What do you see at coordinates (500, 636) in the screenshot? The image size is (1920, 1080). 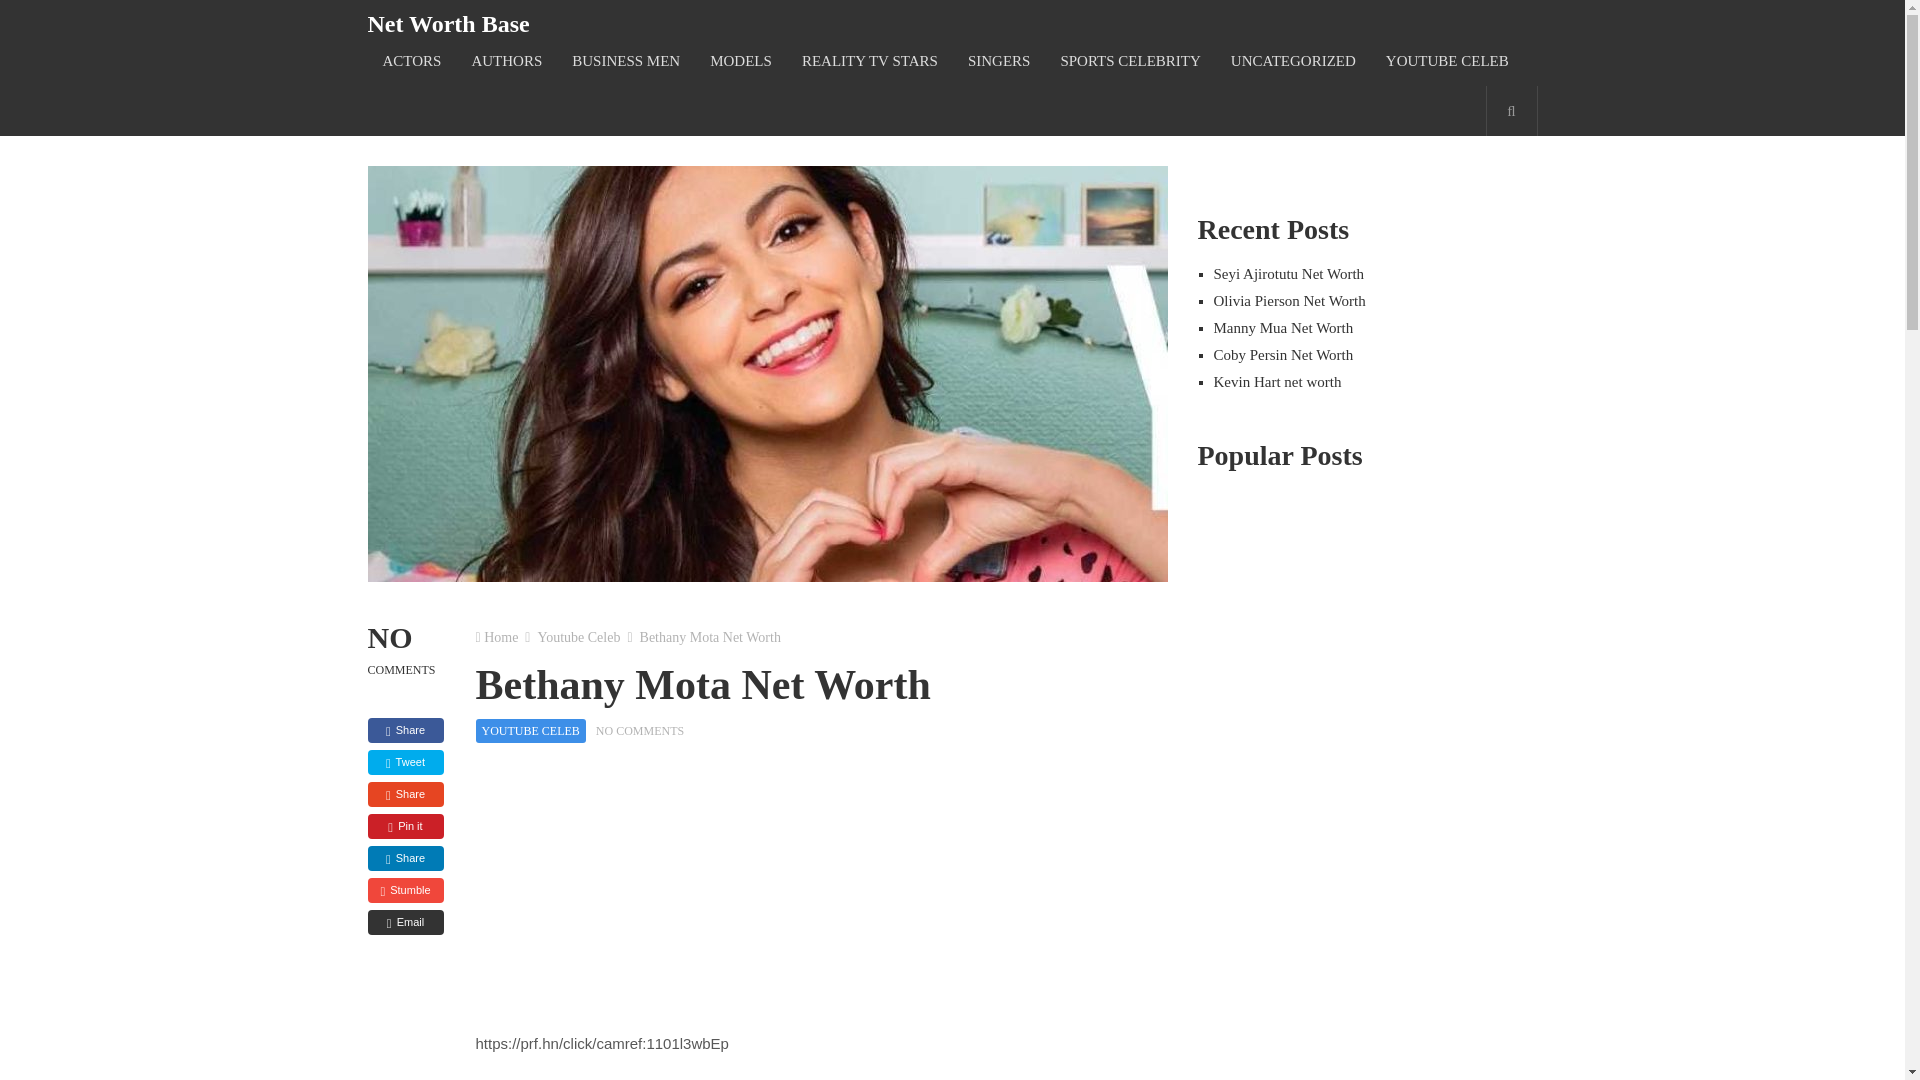 I see `Home` at bounding box center [500, 636].